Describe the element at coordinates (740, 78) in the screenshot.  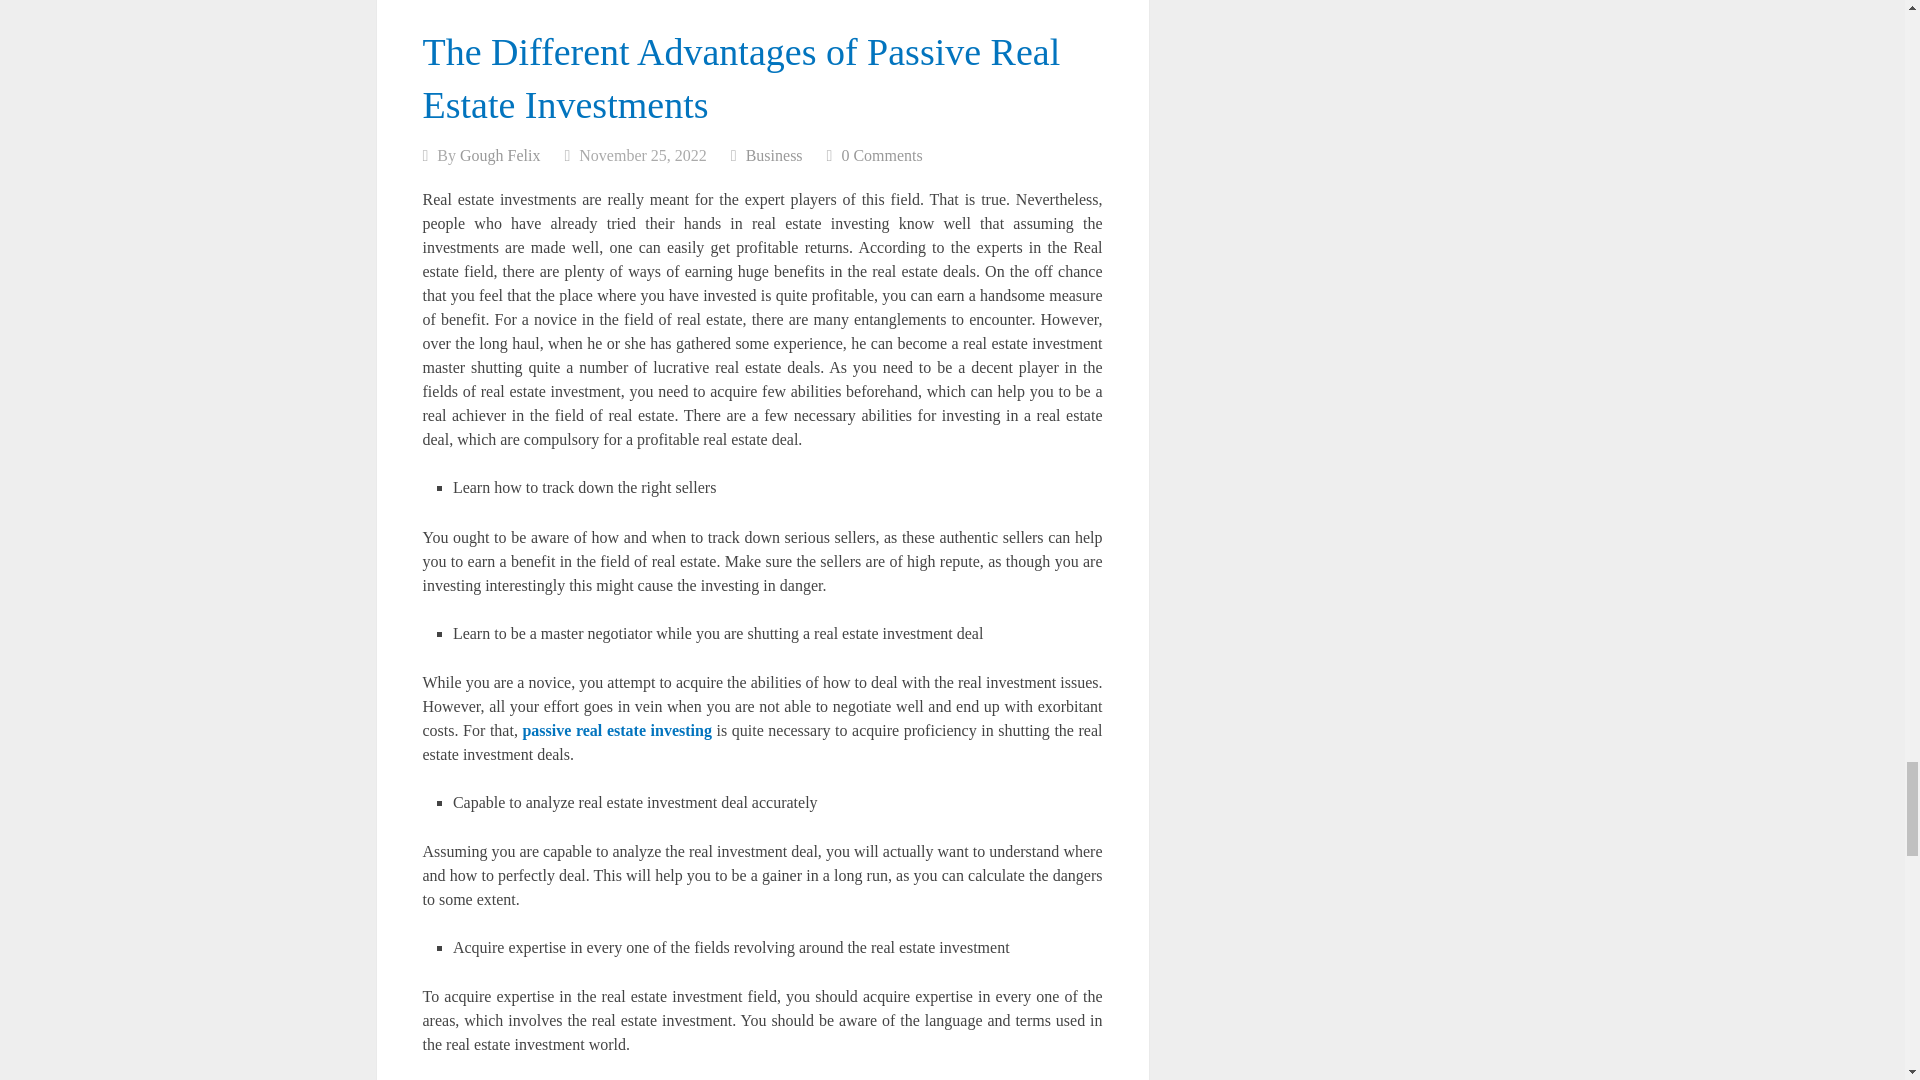
I see `The Different Advantages of Passive Real Estate Investments` at that location.